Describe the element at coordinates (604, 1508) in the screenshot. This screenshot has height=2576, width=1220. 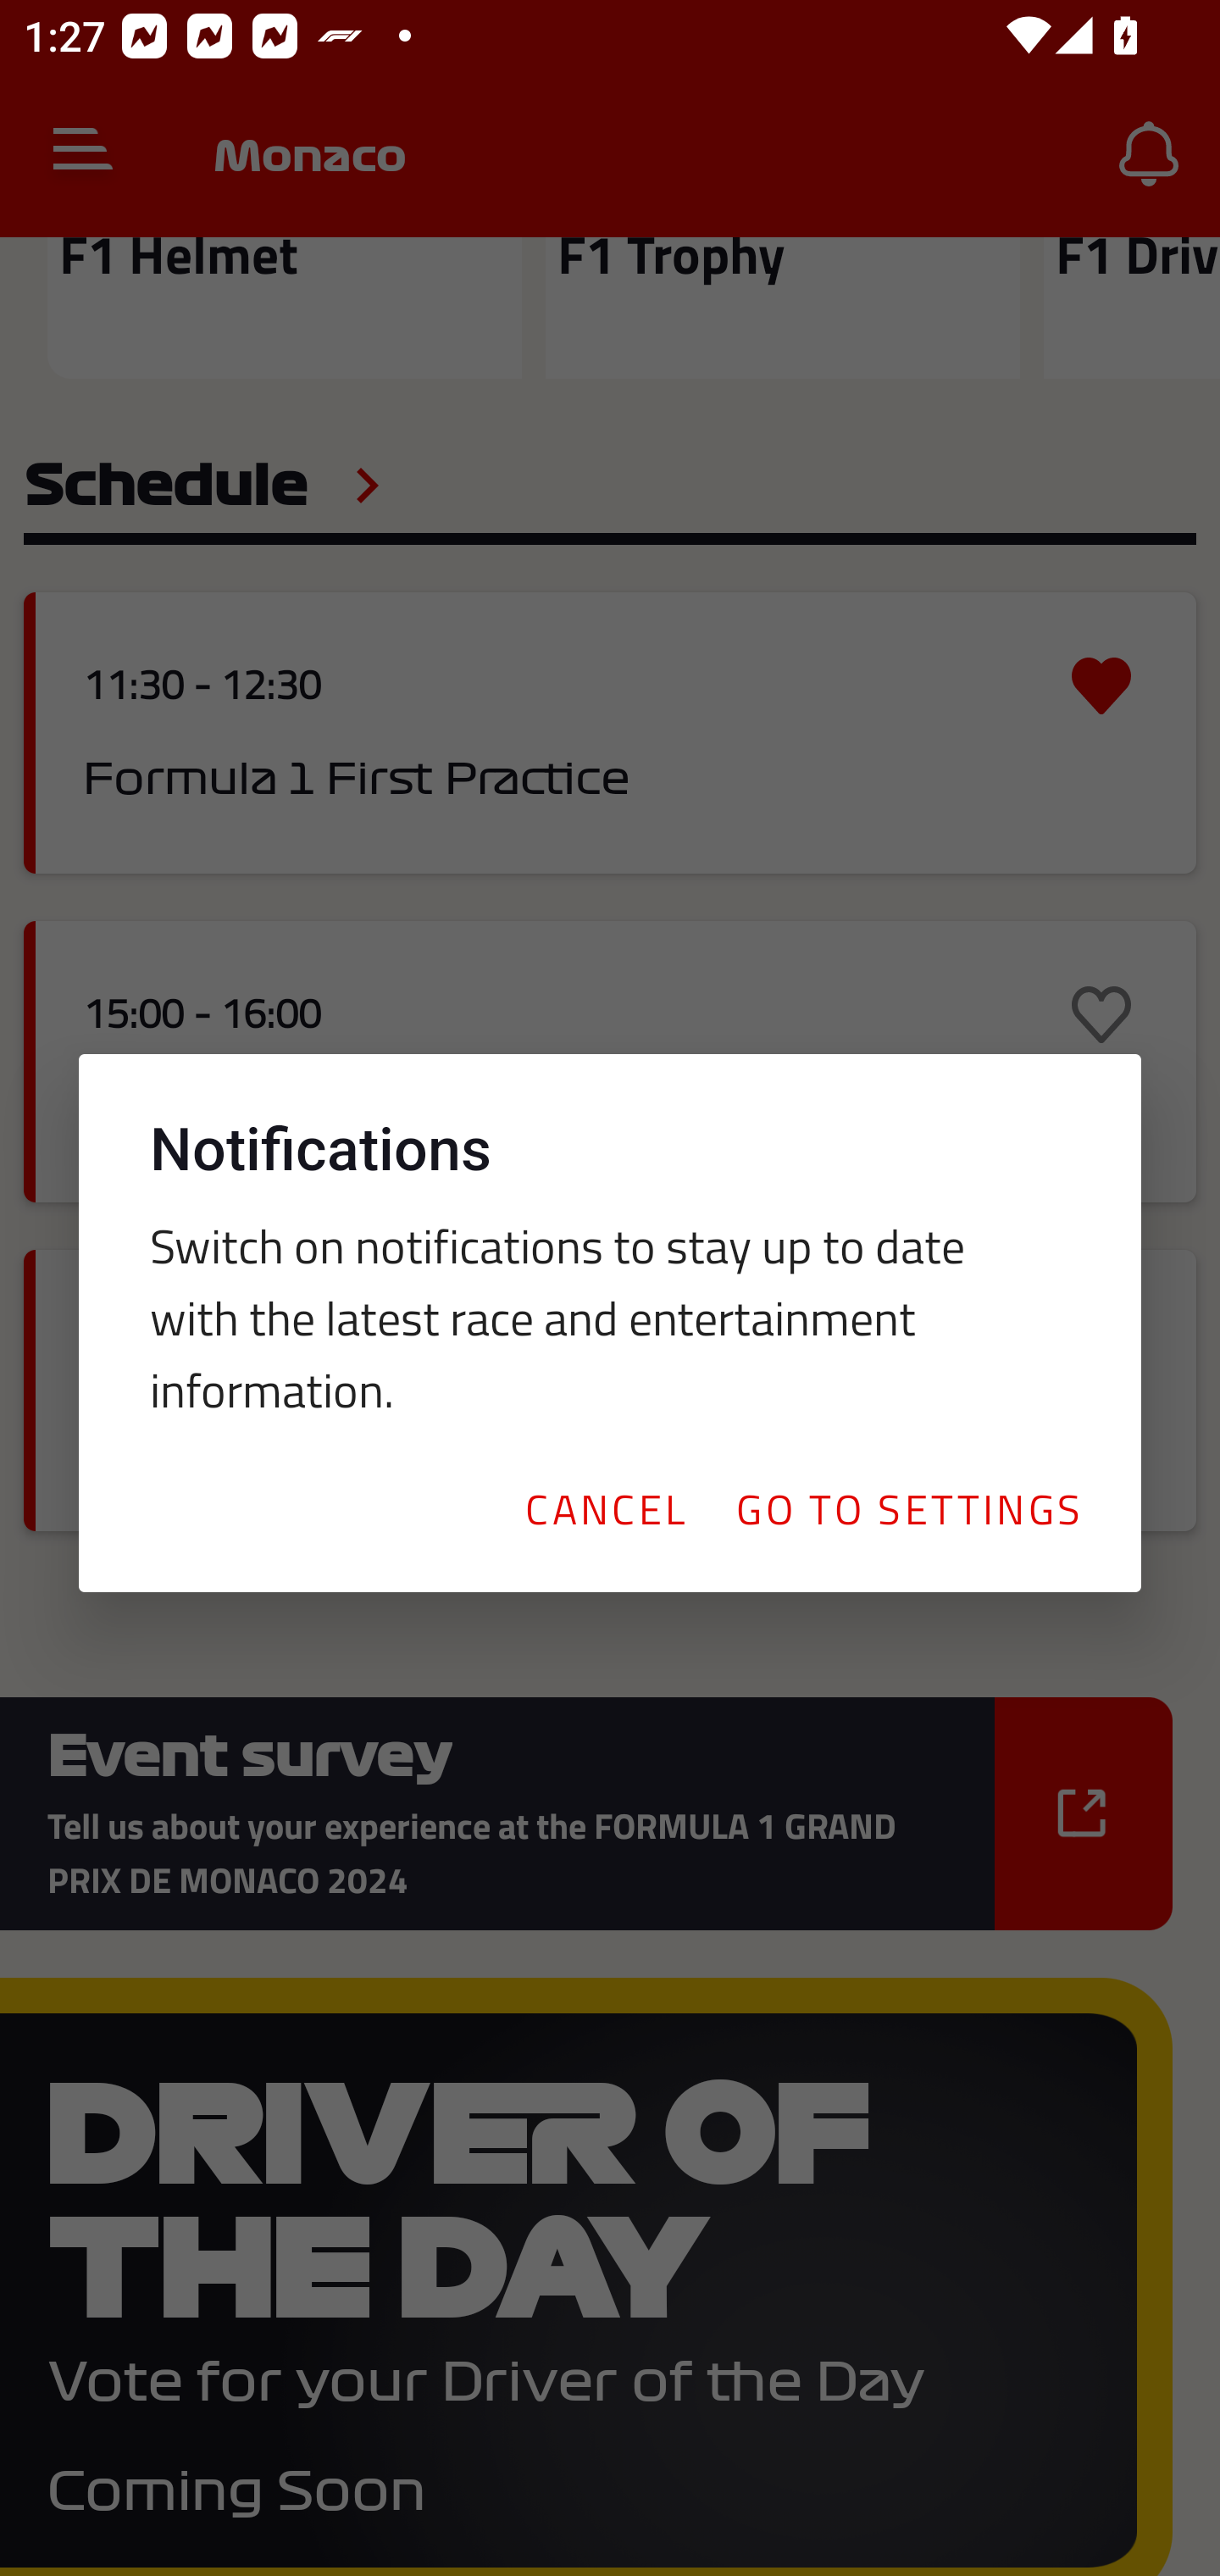
I see `CANCEL` at that location.